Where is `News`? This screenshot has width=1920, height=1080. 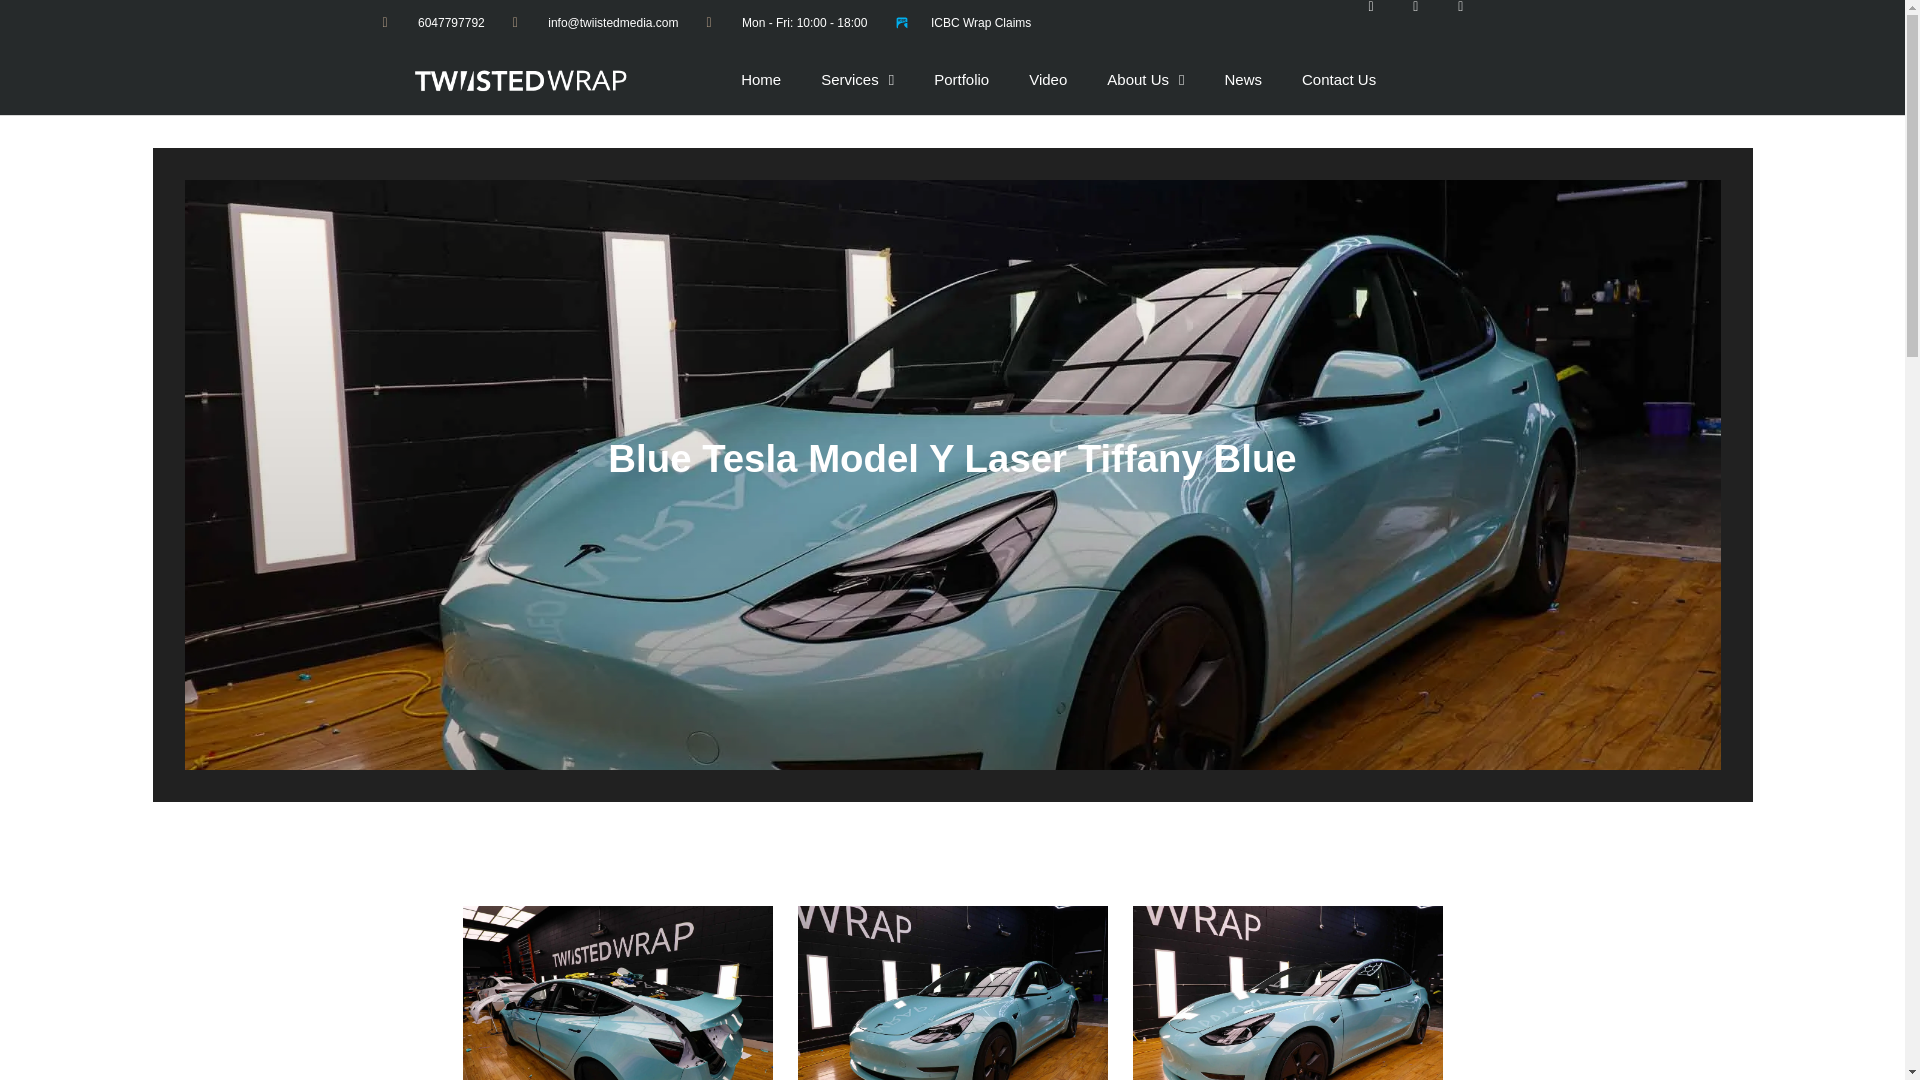
News is located at coordinates (1242, 80).